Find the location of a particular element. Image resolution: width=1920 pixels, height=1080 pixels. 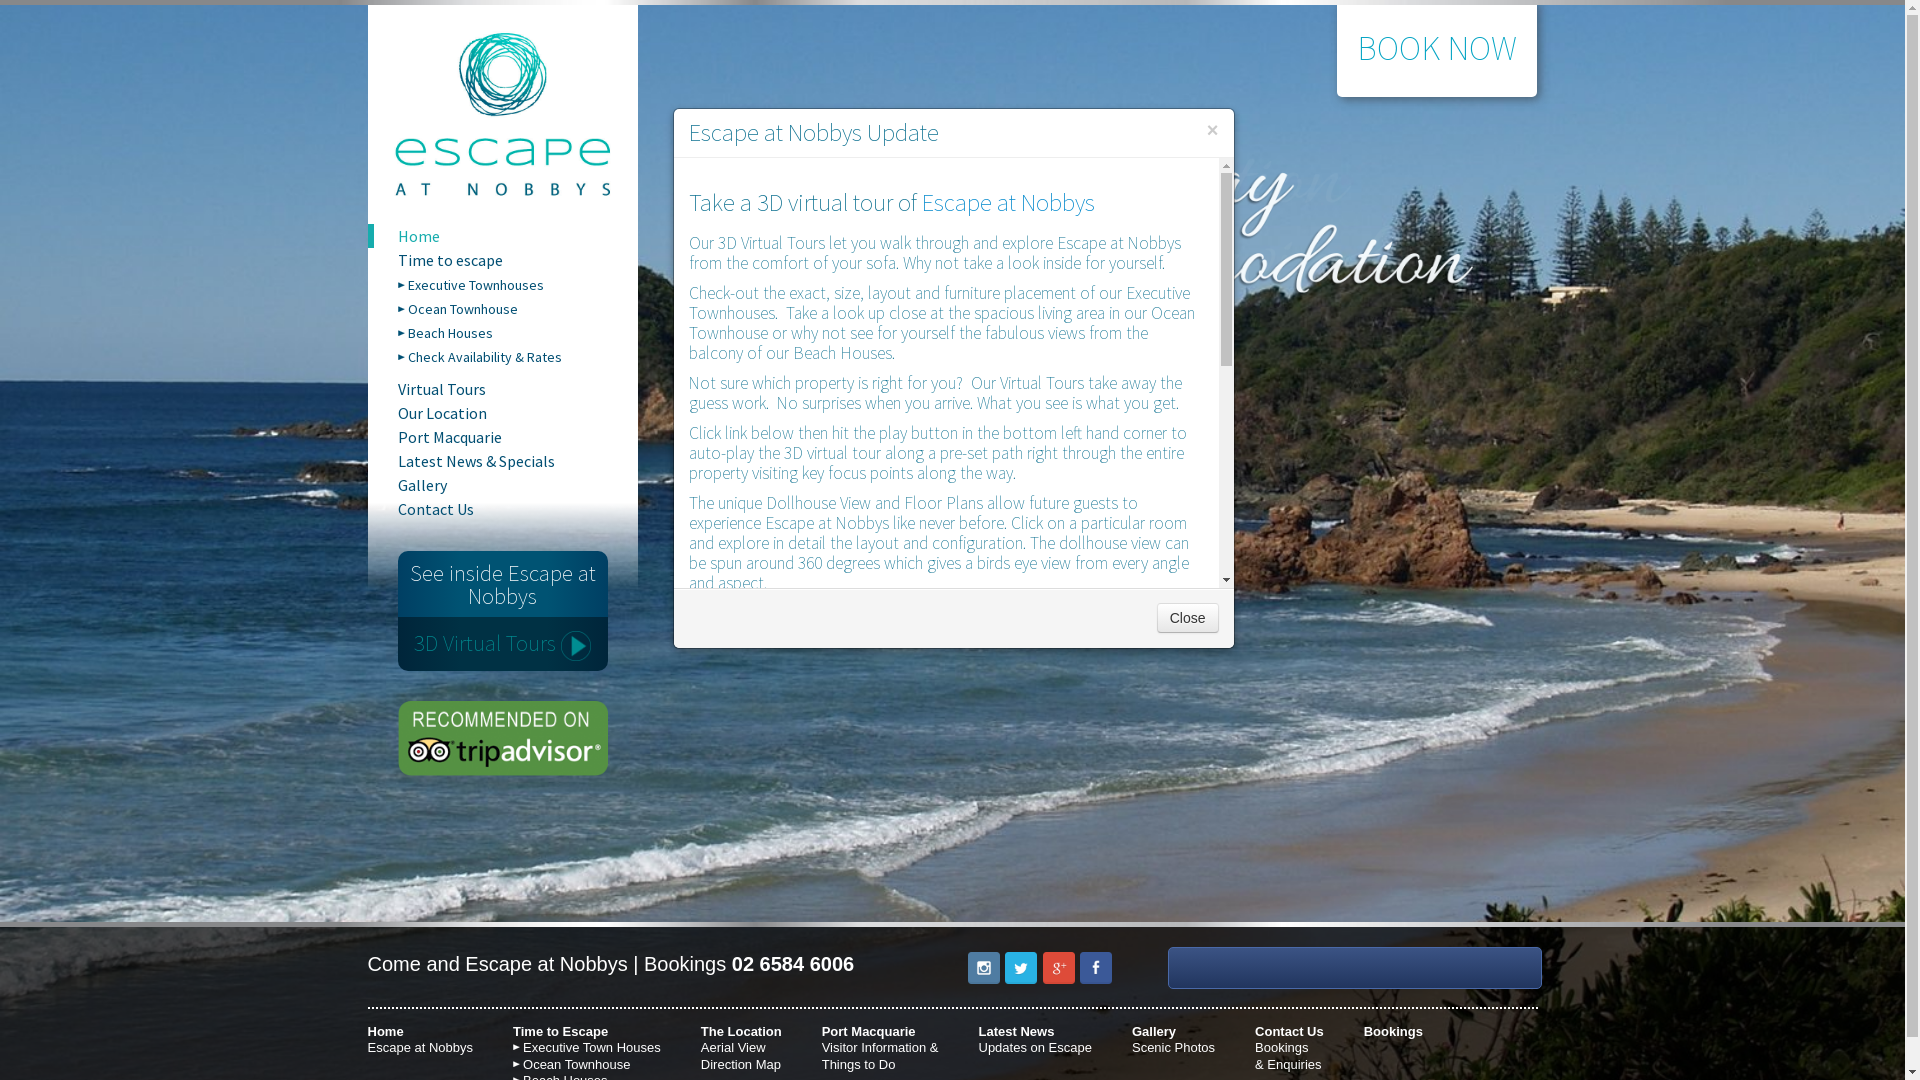

Time to Escape is located at coordinates (560, 1032).